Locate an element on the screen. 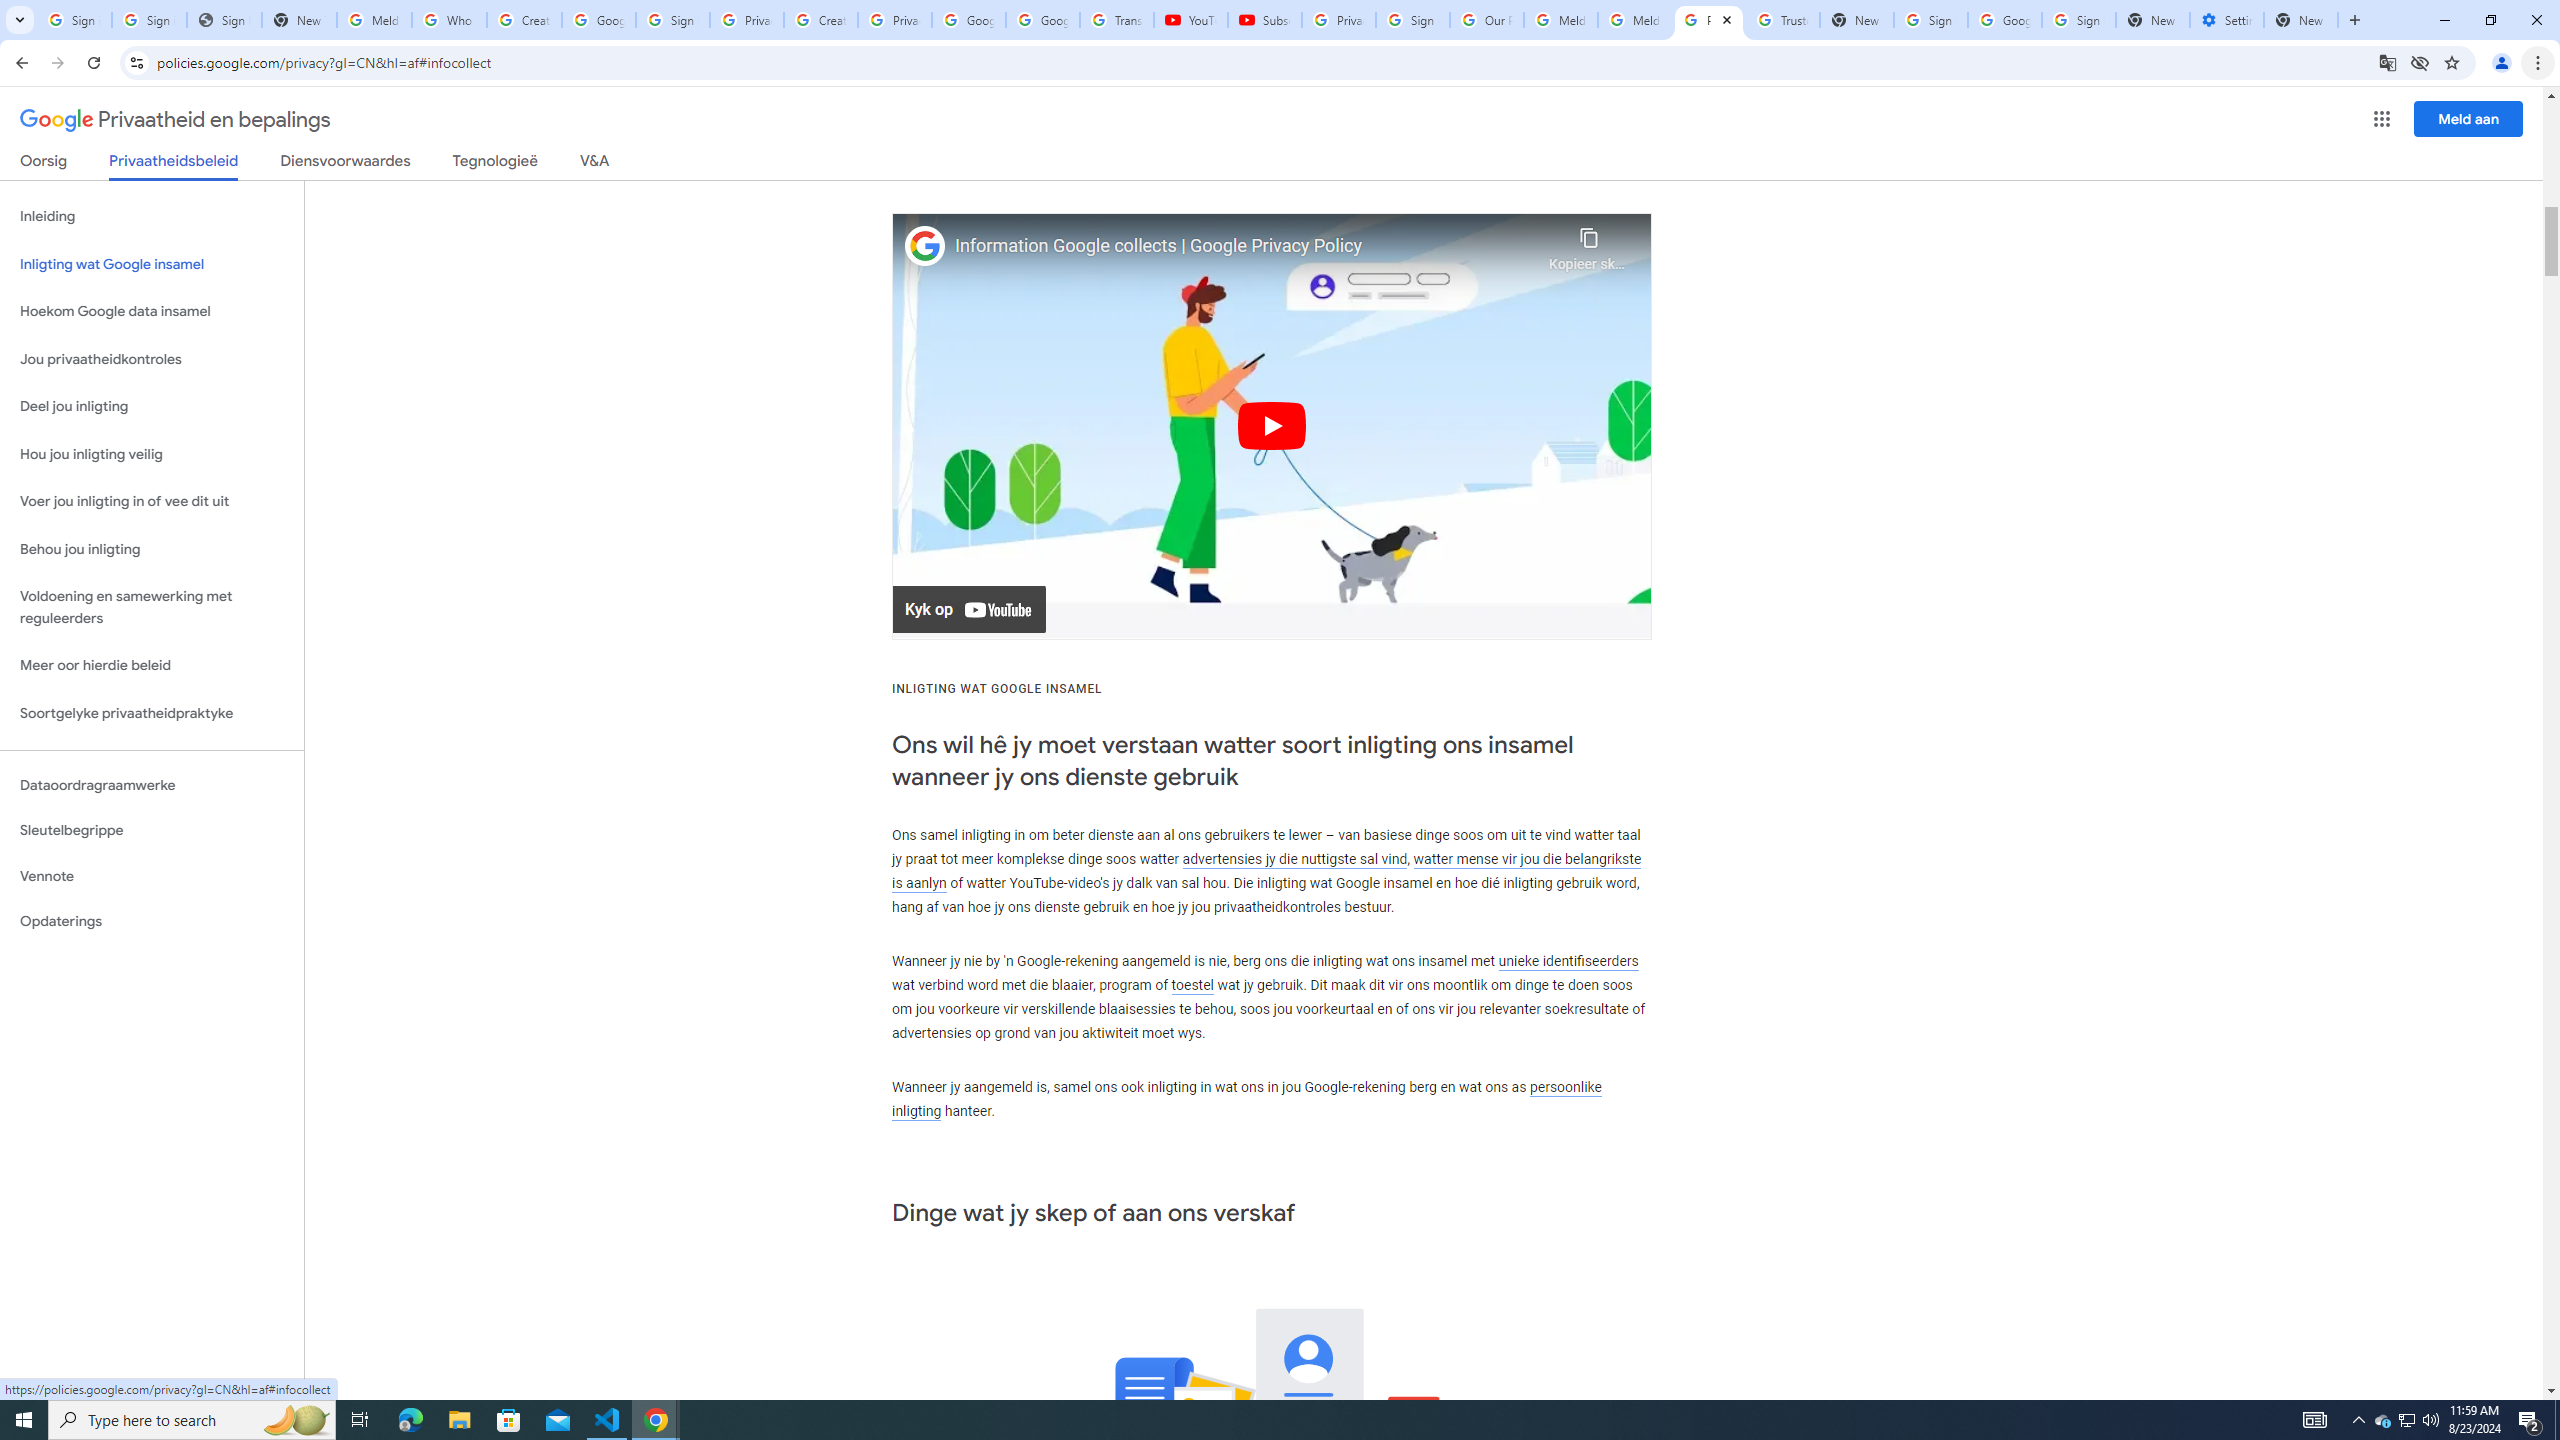  Diensvoorwaardes is located at coordinates (346, 164).